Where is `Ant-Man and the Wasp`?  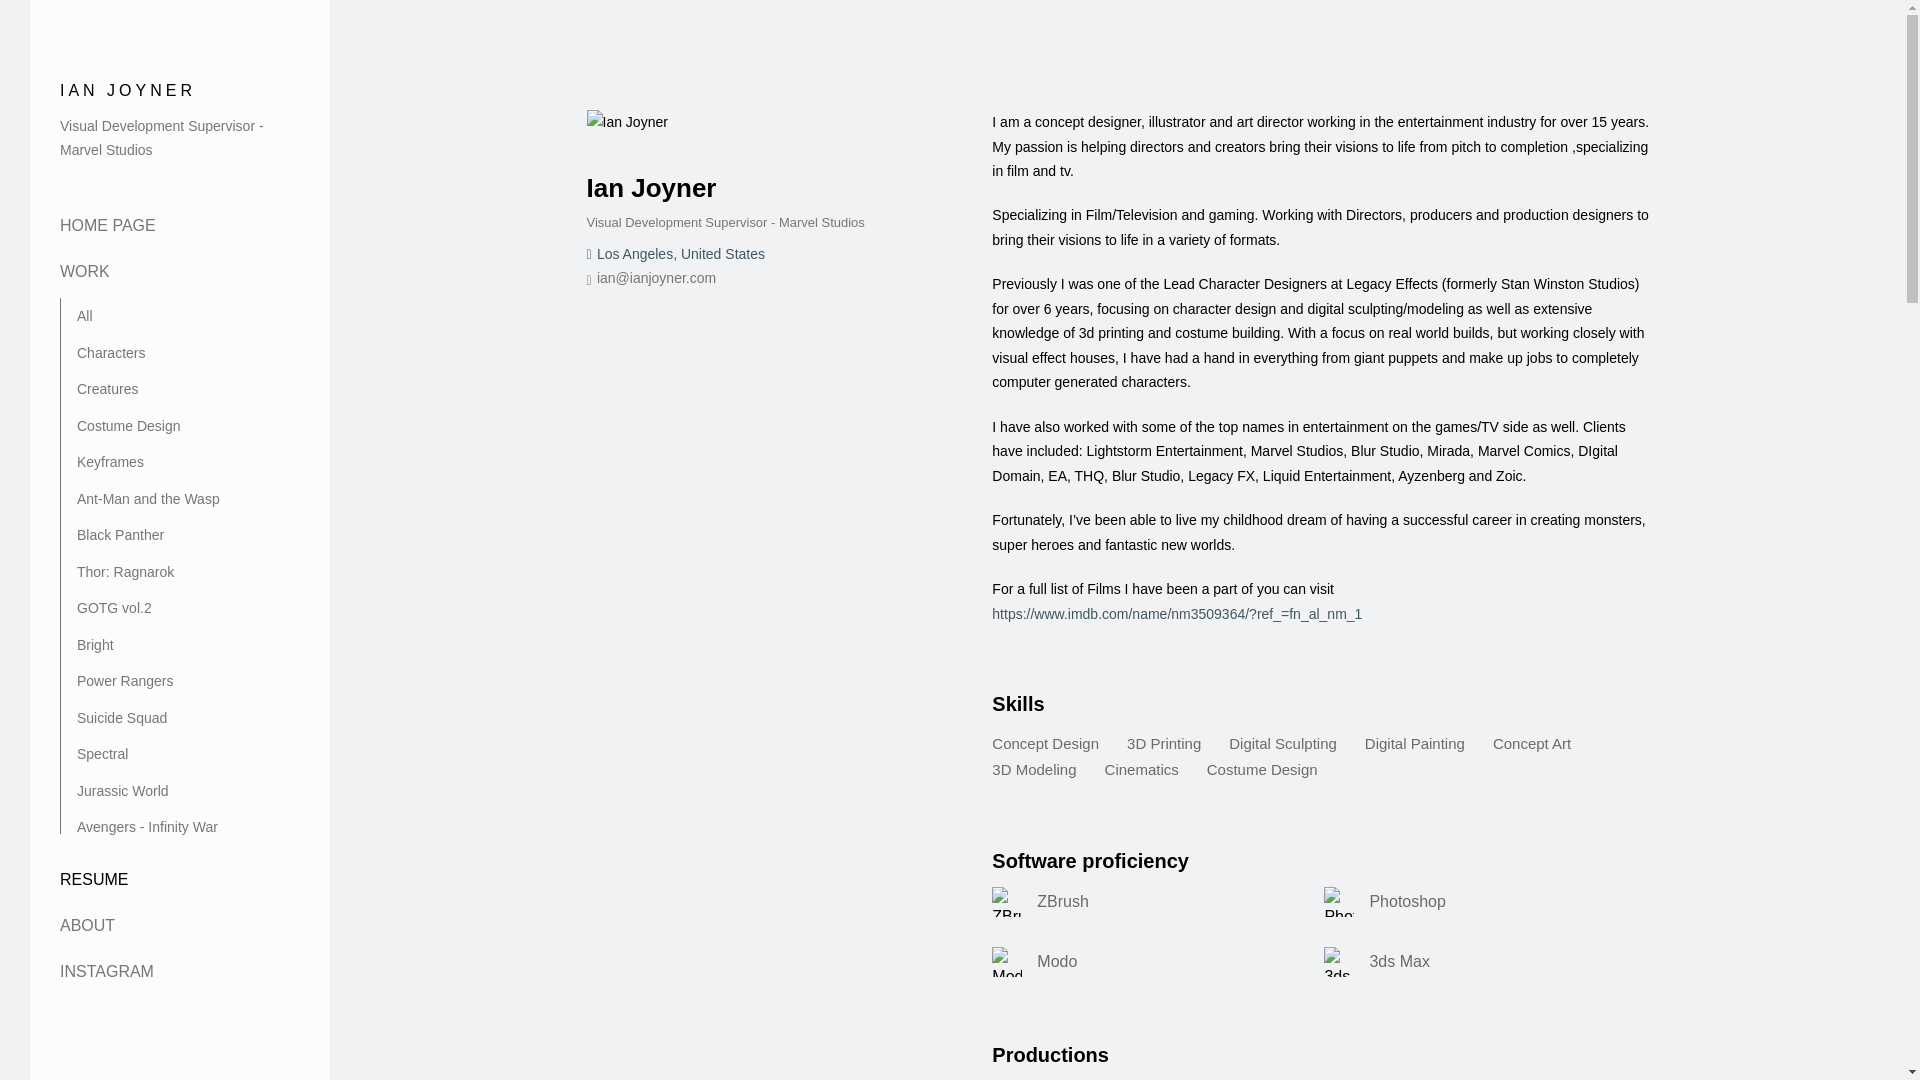
Ant-Man and the Wasp is located at coordinates (148, 498).